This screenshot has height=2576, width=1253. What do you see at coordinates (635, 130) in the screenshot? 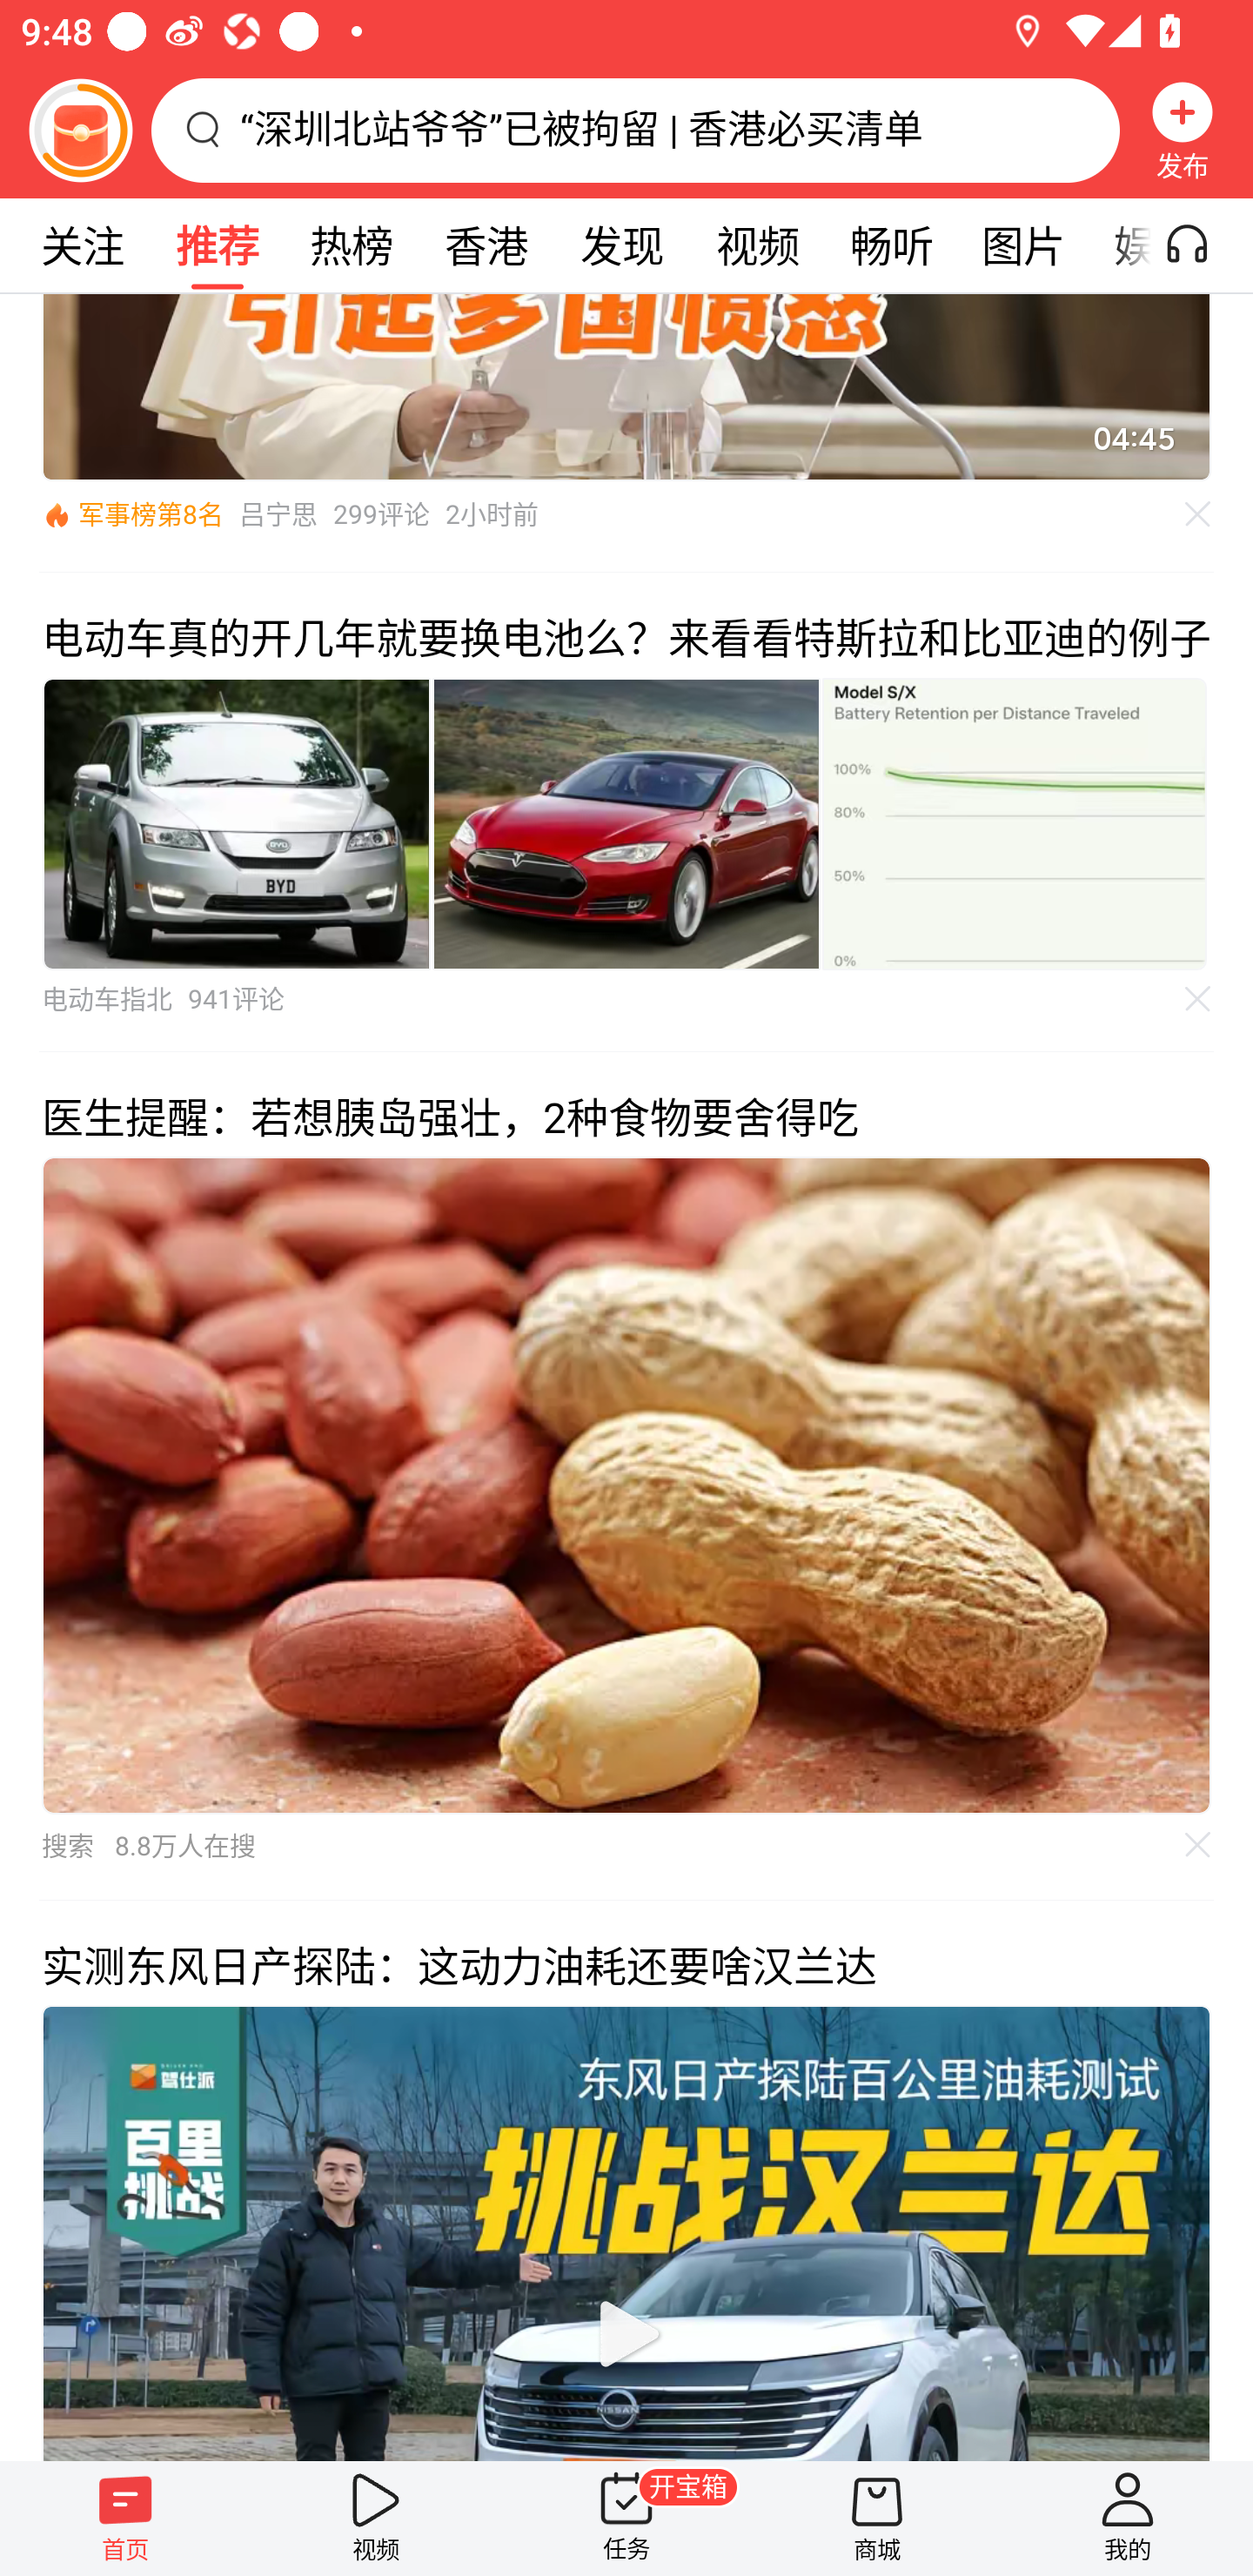
I see `“深圳北站爷爷”已被拘留 | 香港必买清单 搜索框，“深圳北站爷爷”已被拘留 | 香港必买清单` at bounding box center [635, 130].